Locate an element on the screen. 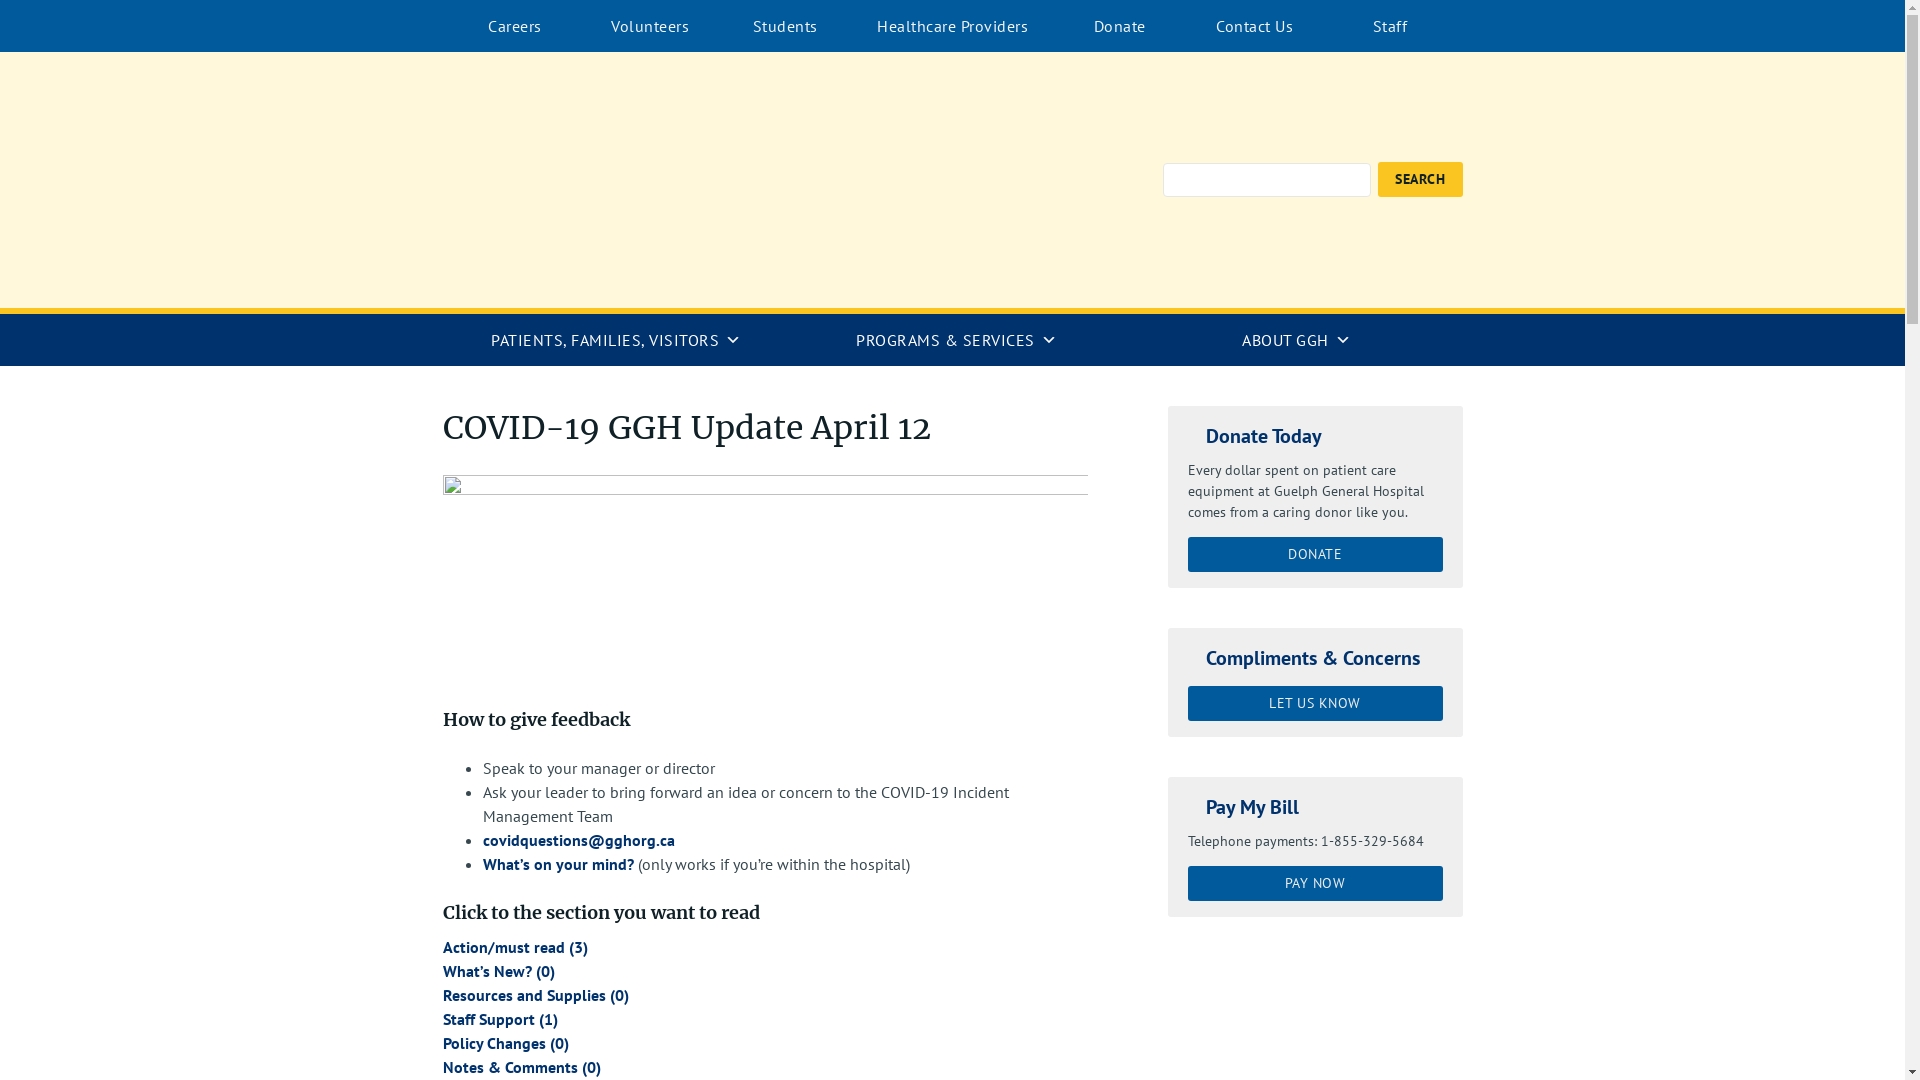 The height and width of the screenshot is (1080, 1920). Action/must read (3) is located at coordinates (514, 947).